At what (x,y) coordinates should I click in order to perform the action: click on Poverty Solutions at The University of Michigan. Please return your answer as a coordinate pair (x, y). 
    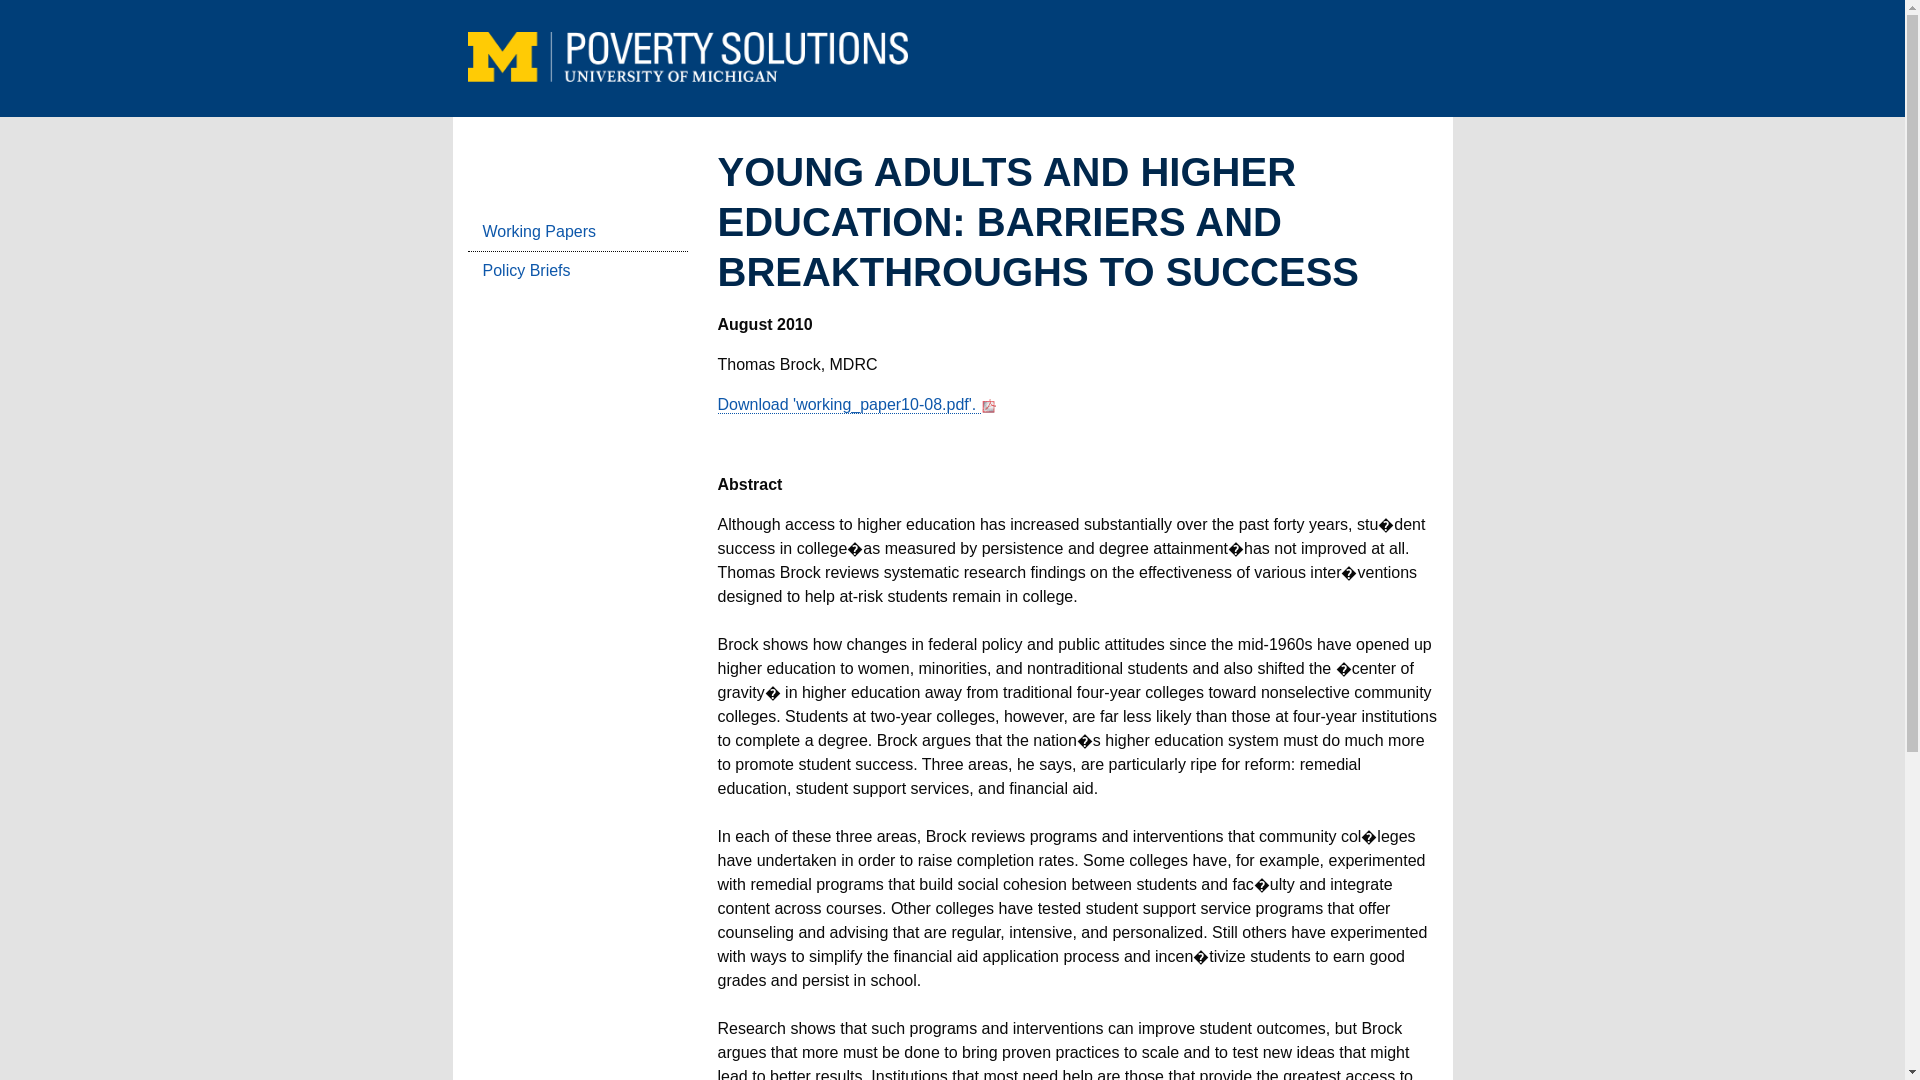
    Looking at the image, I should click on (688, 70).